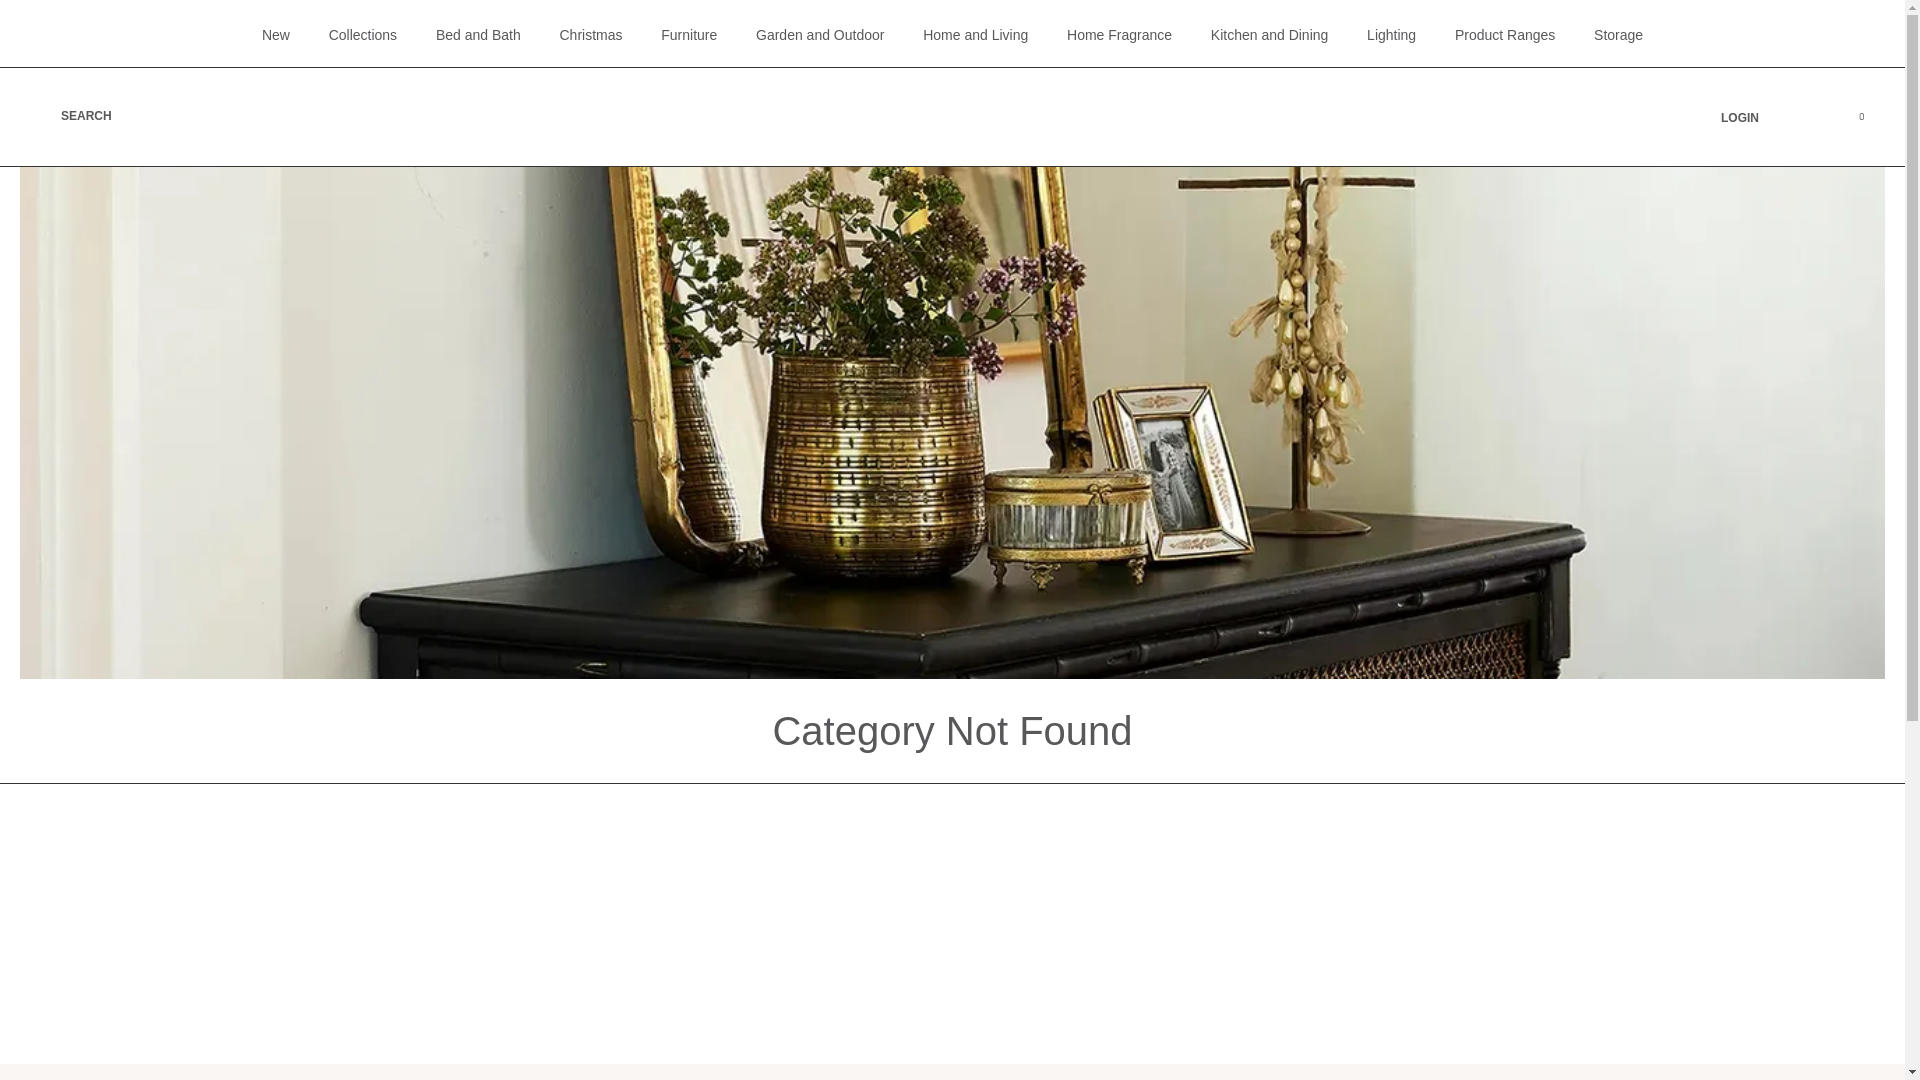 This screenshot has width=1920, height=1080. Describe the element at coordinates (1392, 35) in the screenshot. I see `Lighting` at that location.